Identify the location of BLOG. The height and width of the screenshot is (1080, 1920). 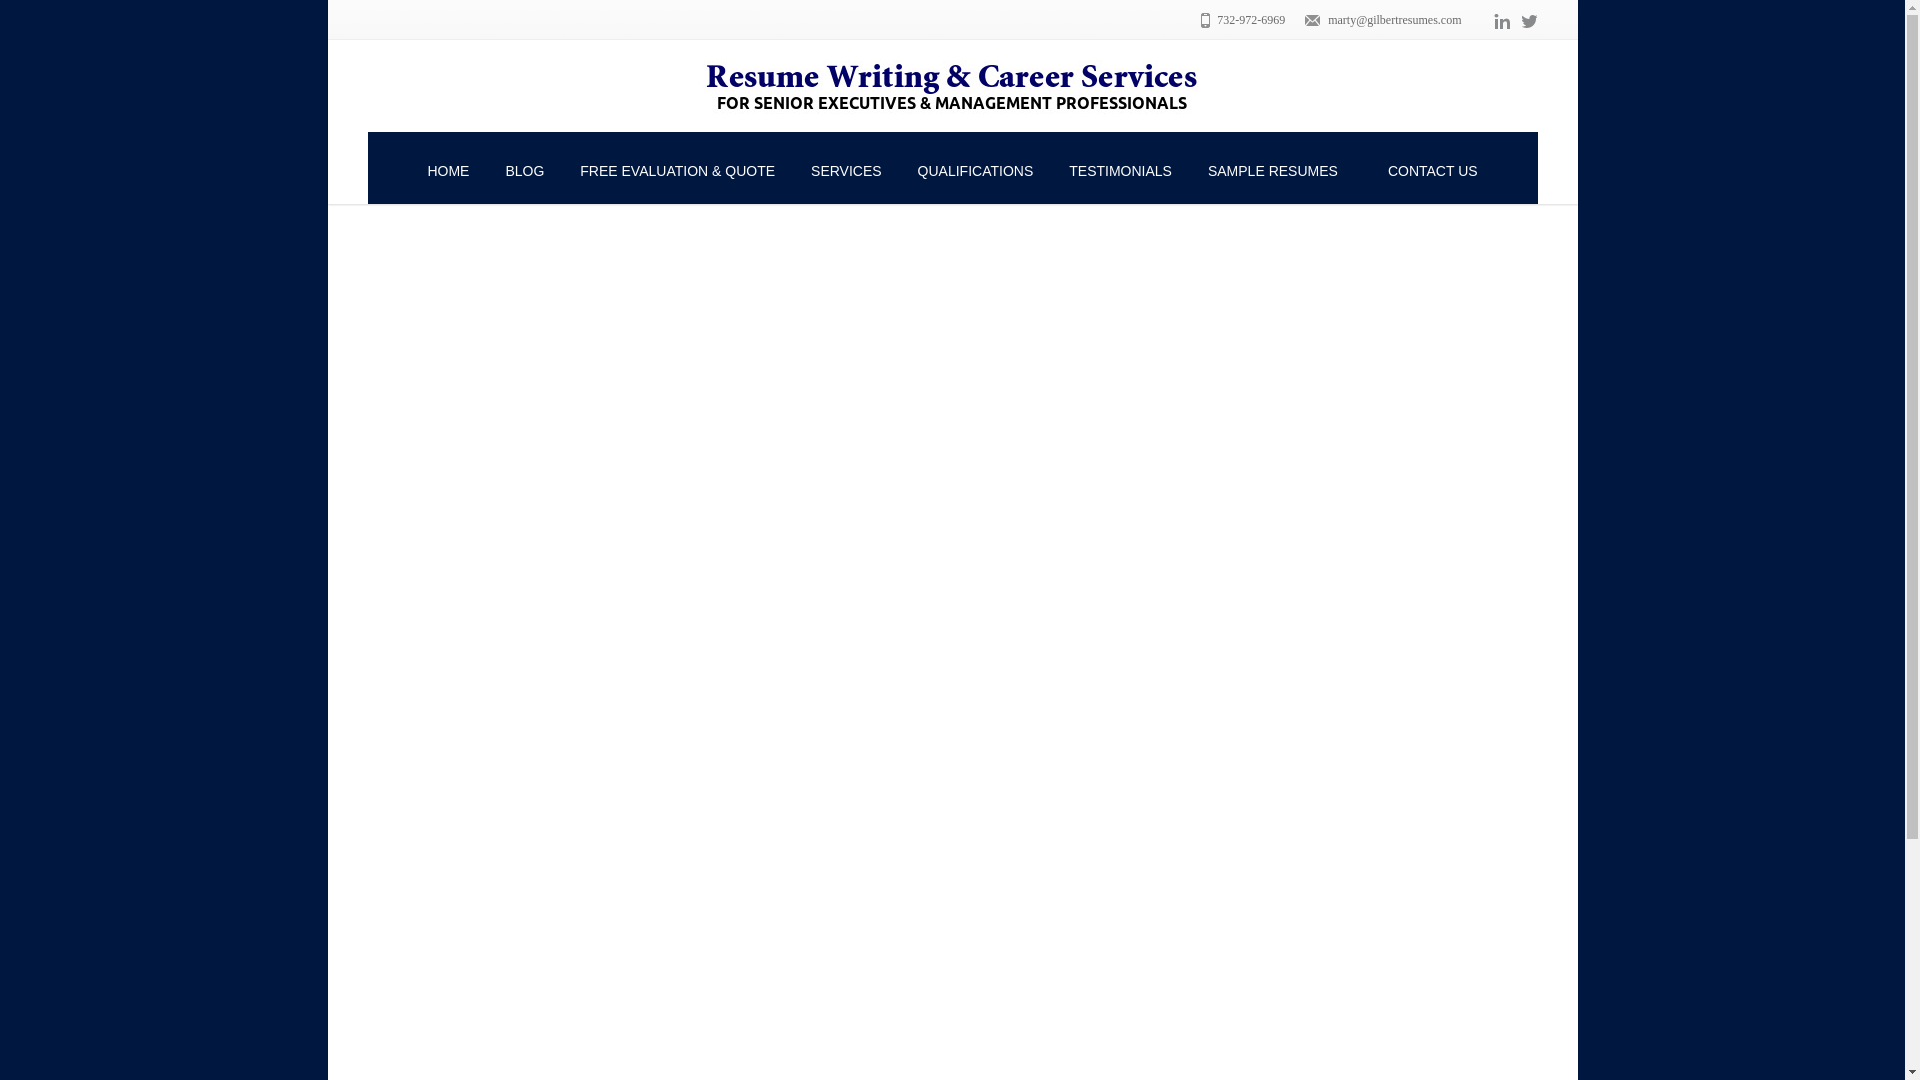
(524, 168).